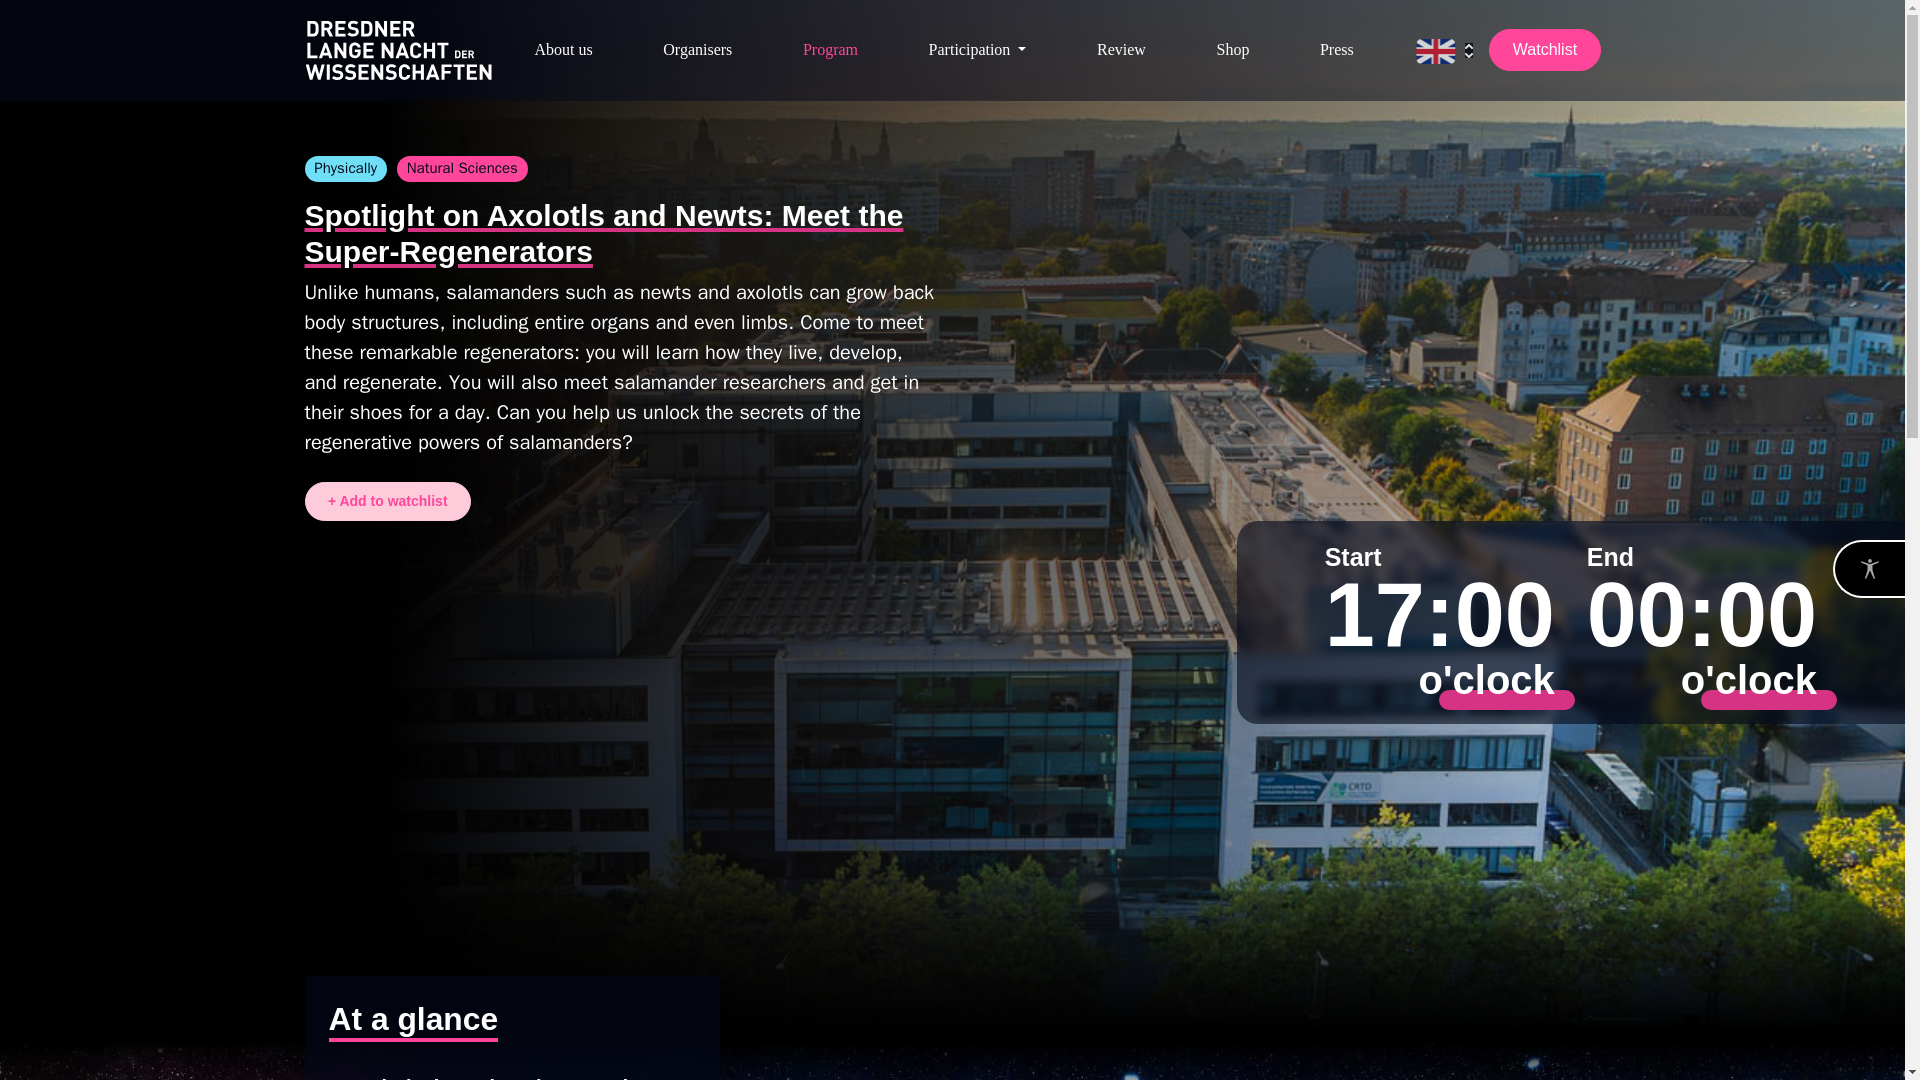 The width and height of the screenshot is (1920, 1080). What do you see at coordinates (1232, 50) in the screenshot?
I see `Shop` at bounding box center [1232, 50].